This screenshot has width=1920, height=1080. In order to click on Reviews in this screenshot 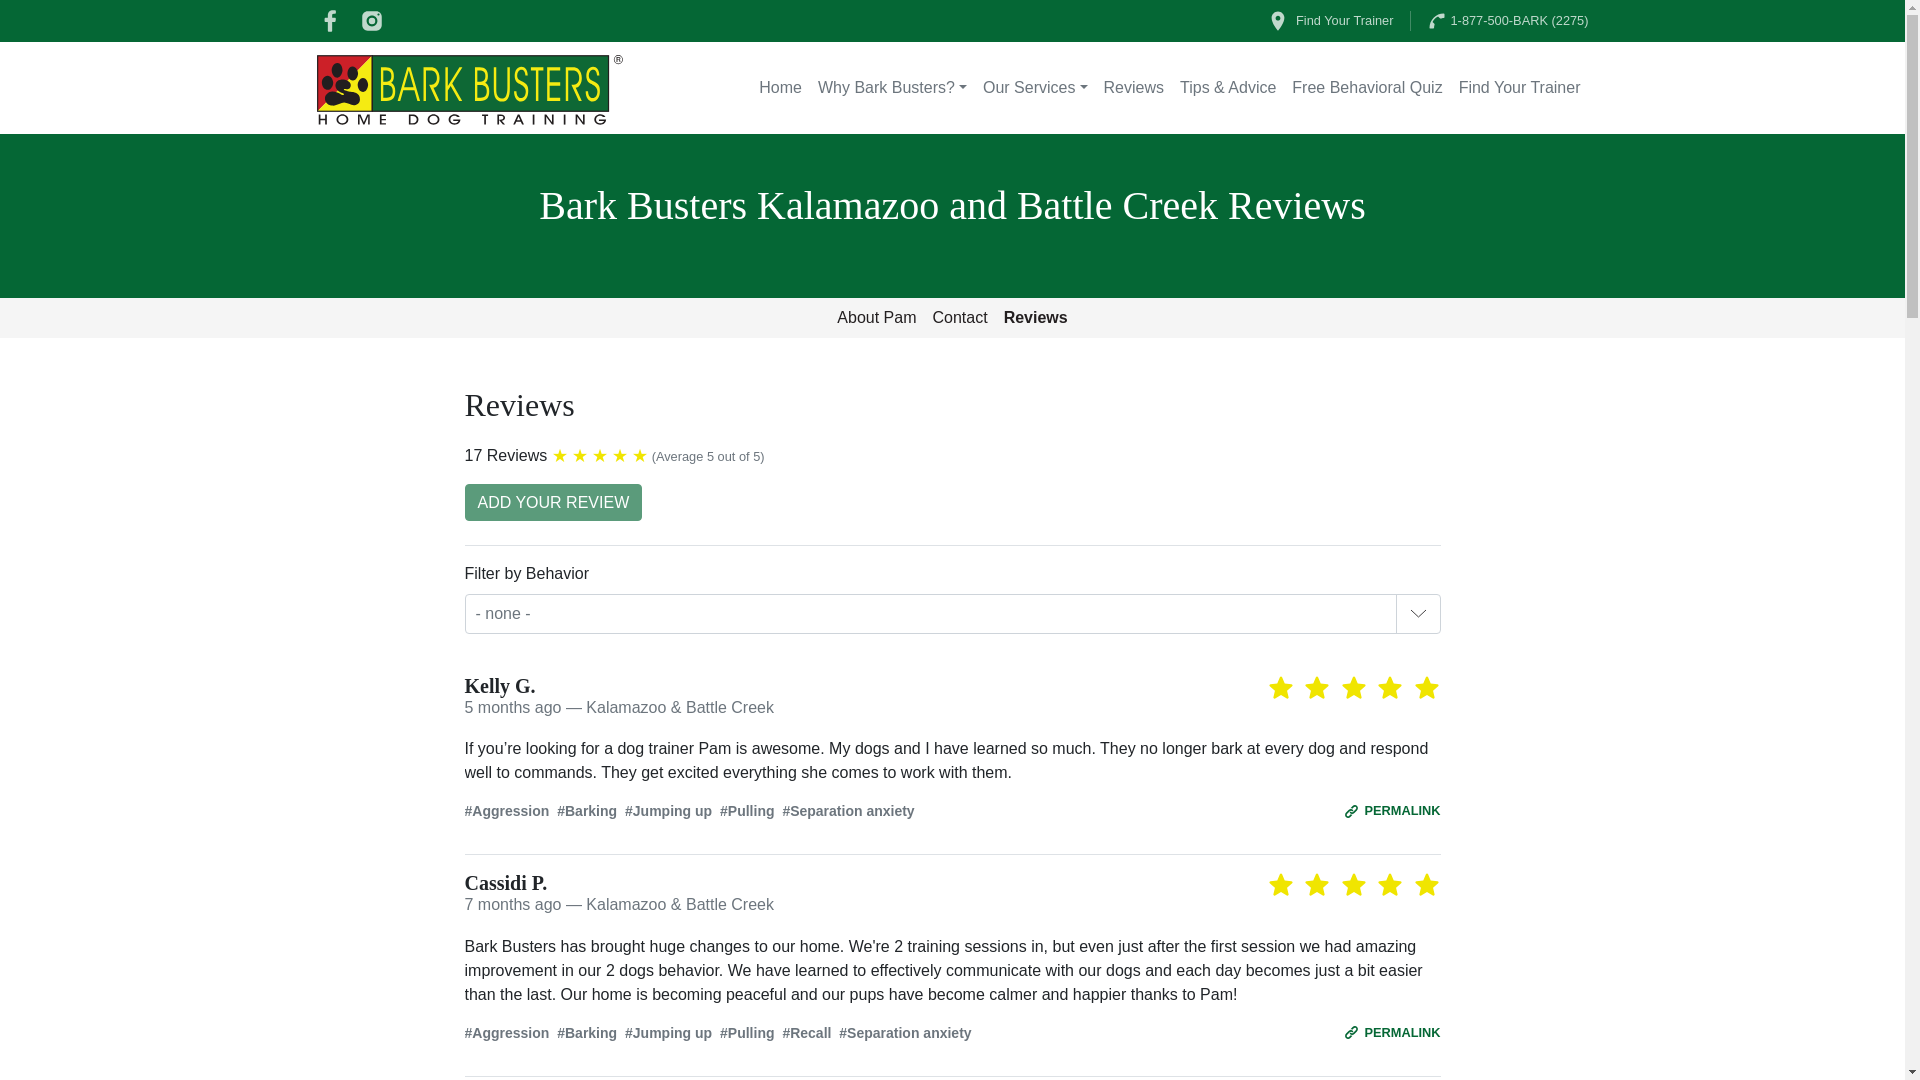, I will do `click(1134, 88)`.